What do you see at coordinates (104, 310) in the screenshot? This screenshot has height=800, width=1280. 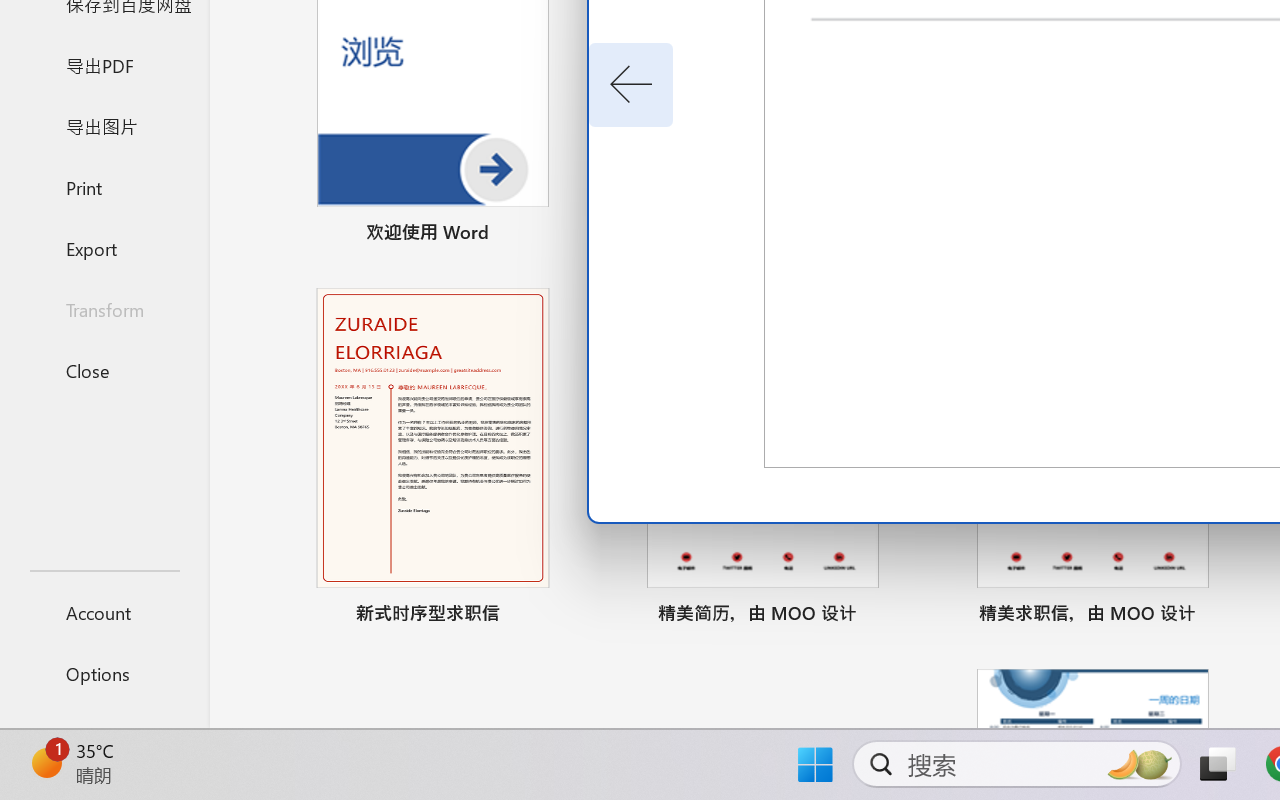 I see `Transform` at bounding box center [104, 310].